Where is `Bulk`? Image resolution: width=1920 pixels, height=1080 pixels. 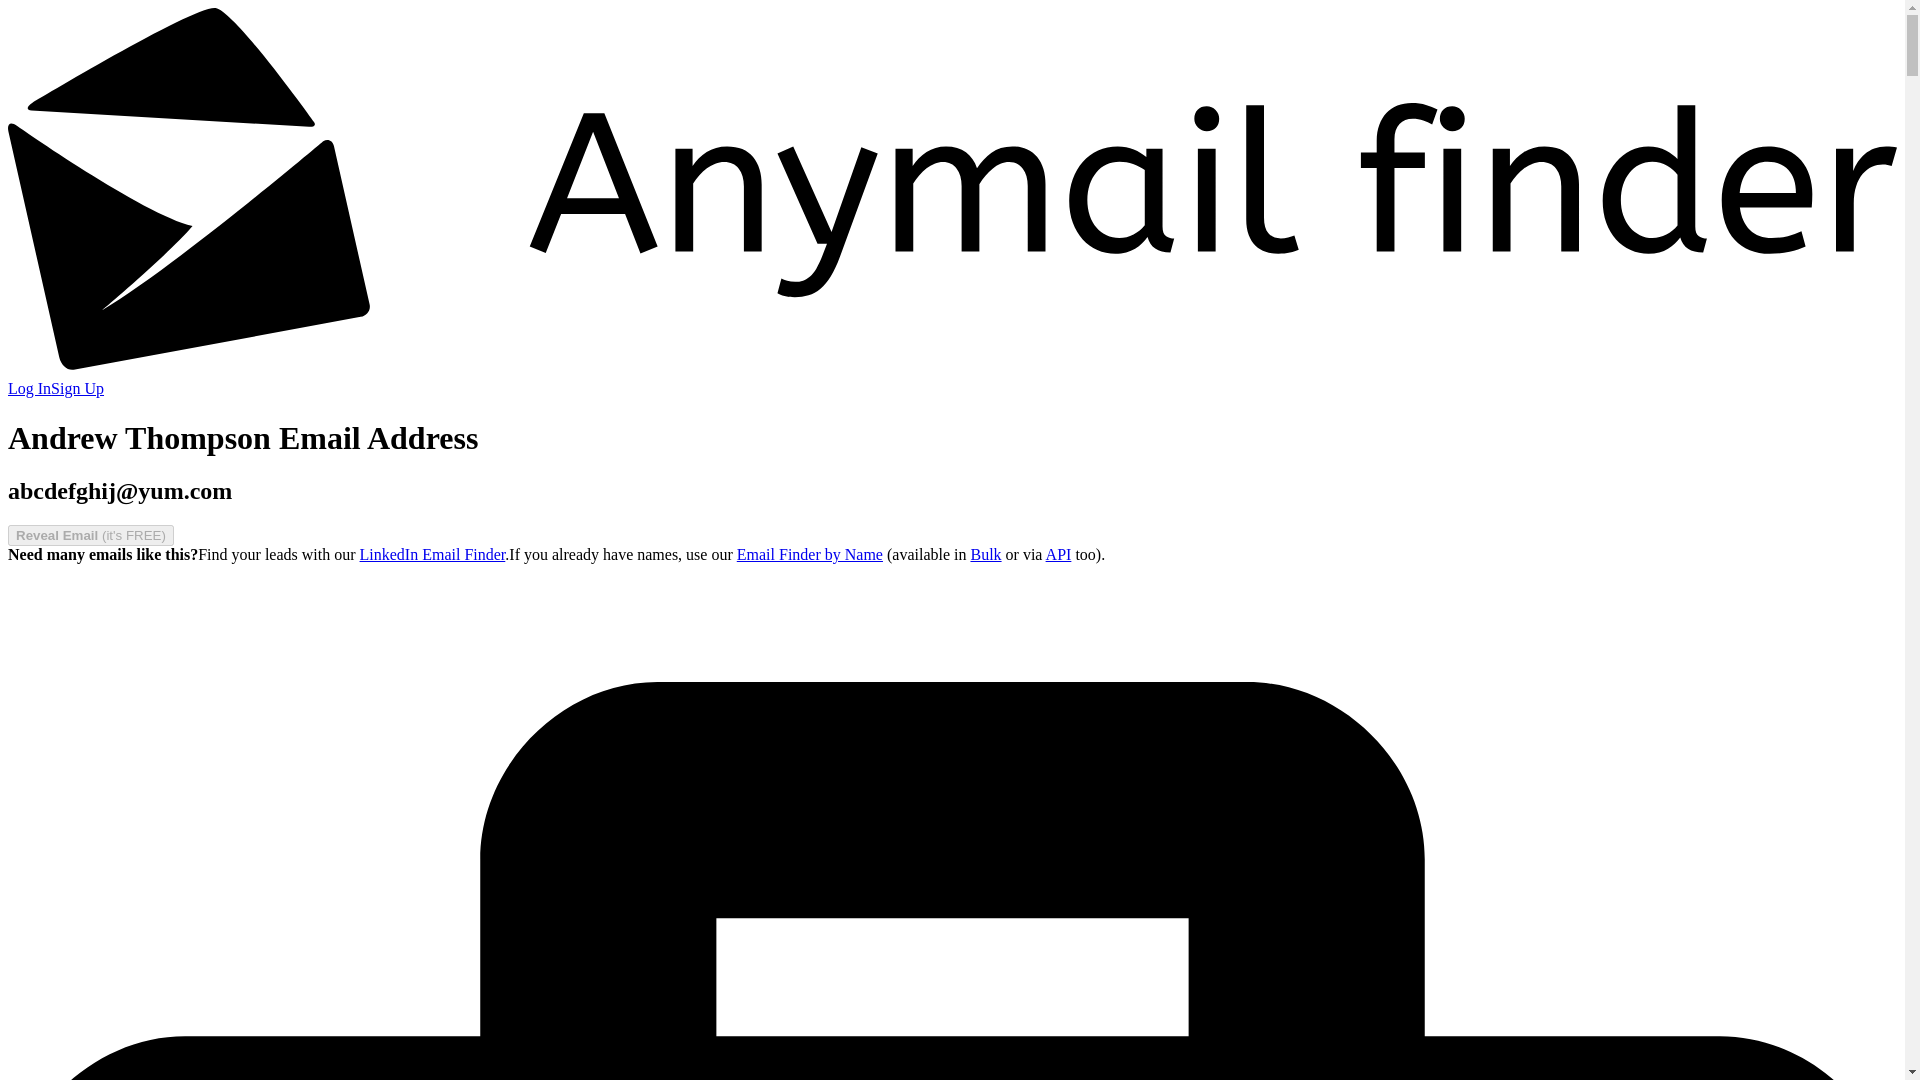
Bulk is located at coordinates (984, 554).